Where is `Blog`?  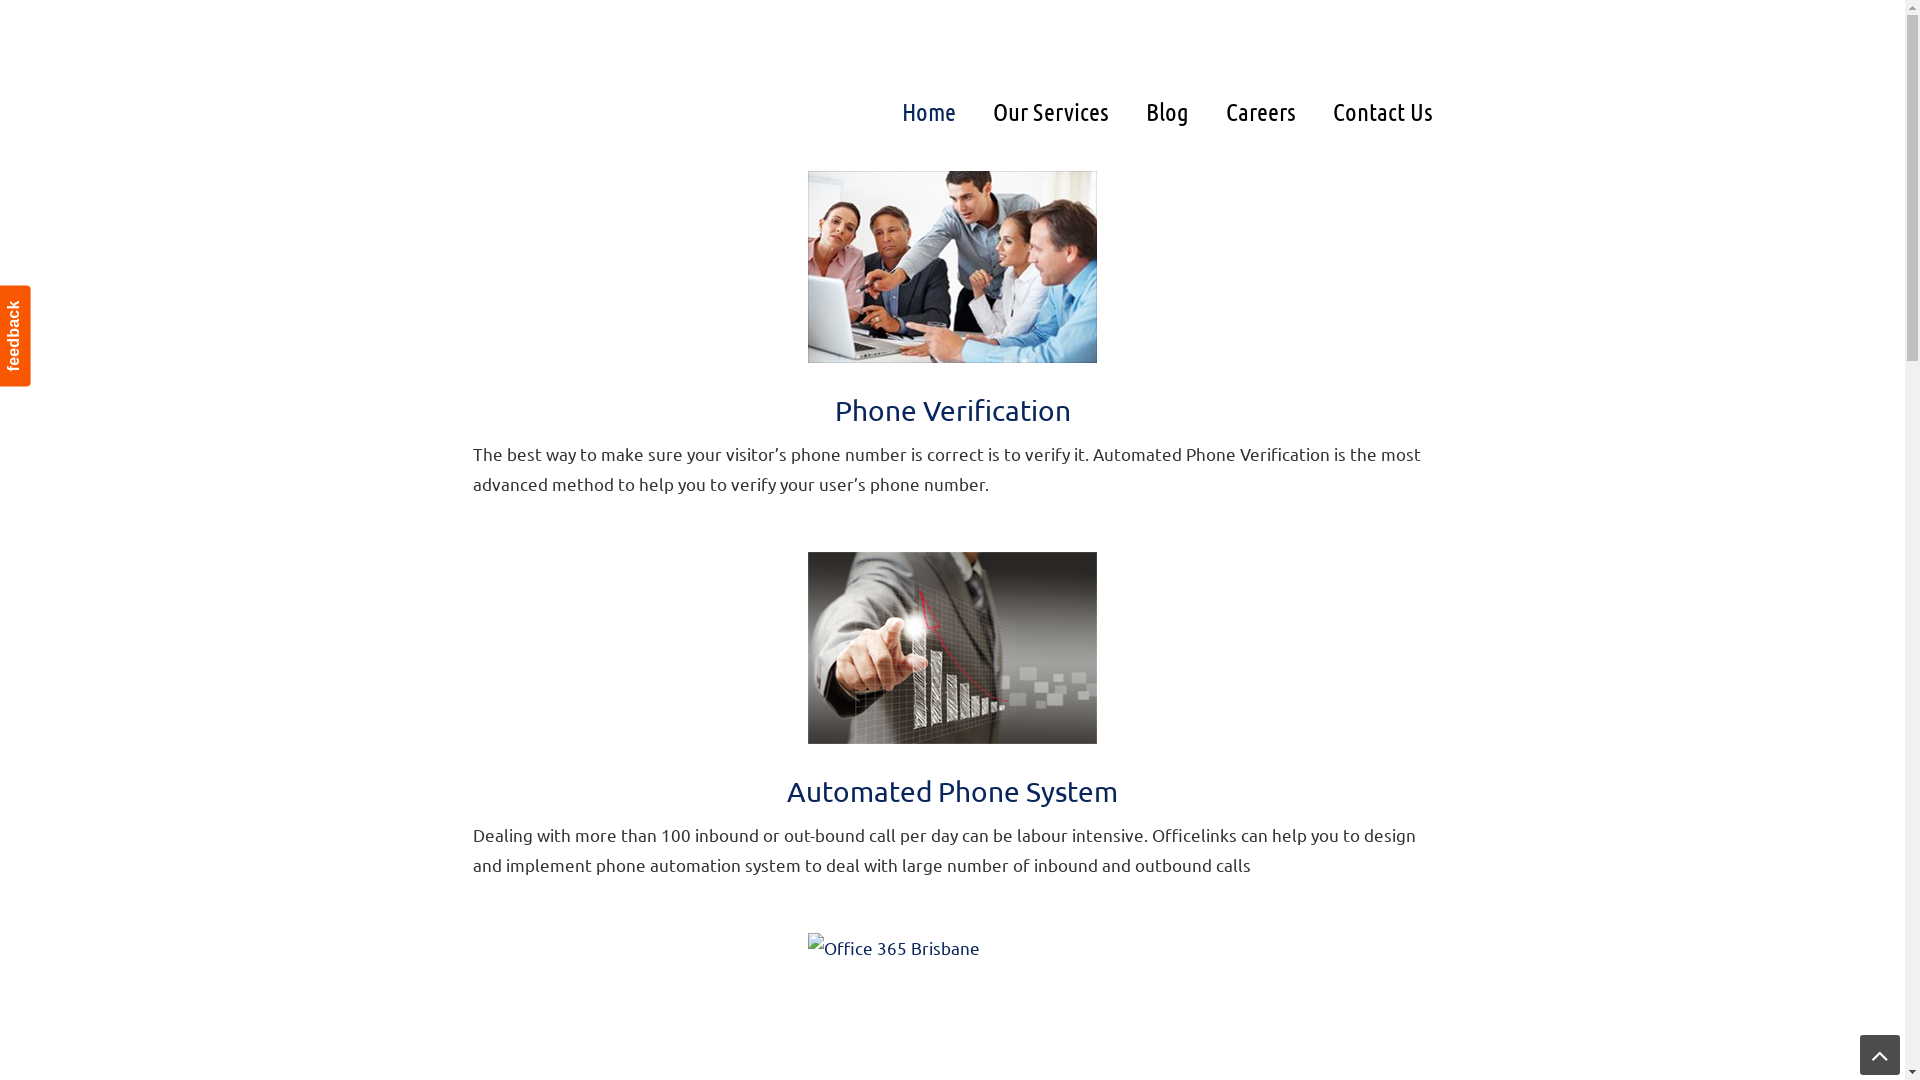
Blog is located at coordinates (1168, 111).